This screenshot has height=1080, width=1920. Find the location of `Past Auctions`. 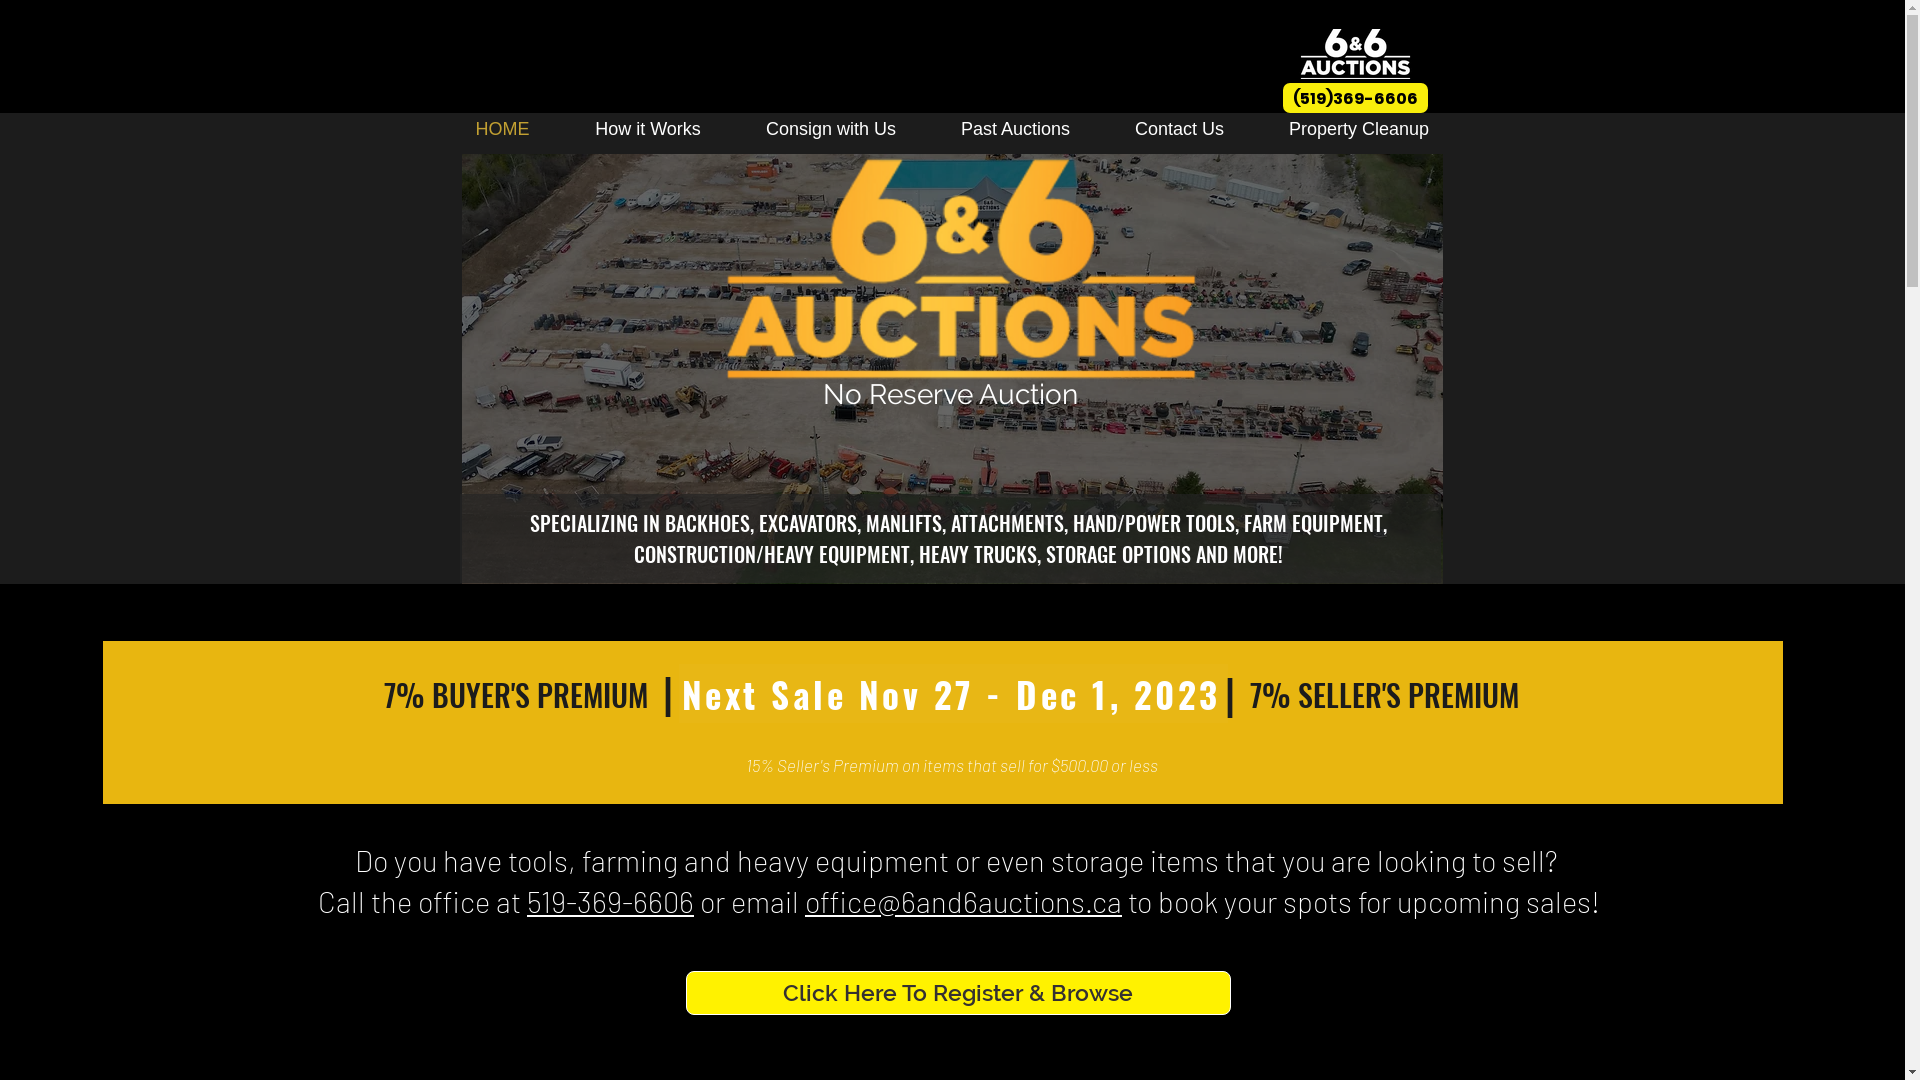

Past Auctions is located at coordinates (1015, 129).